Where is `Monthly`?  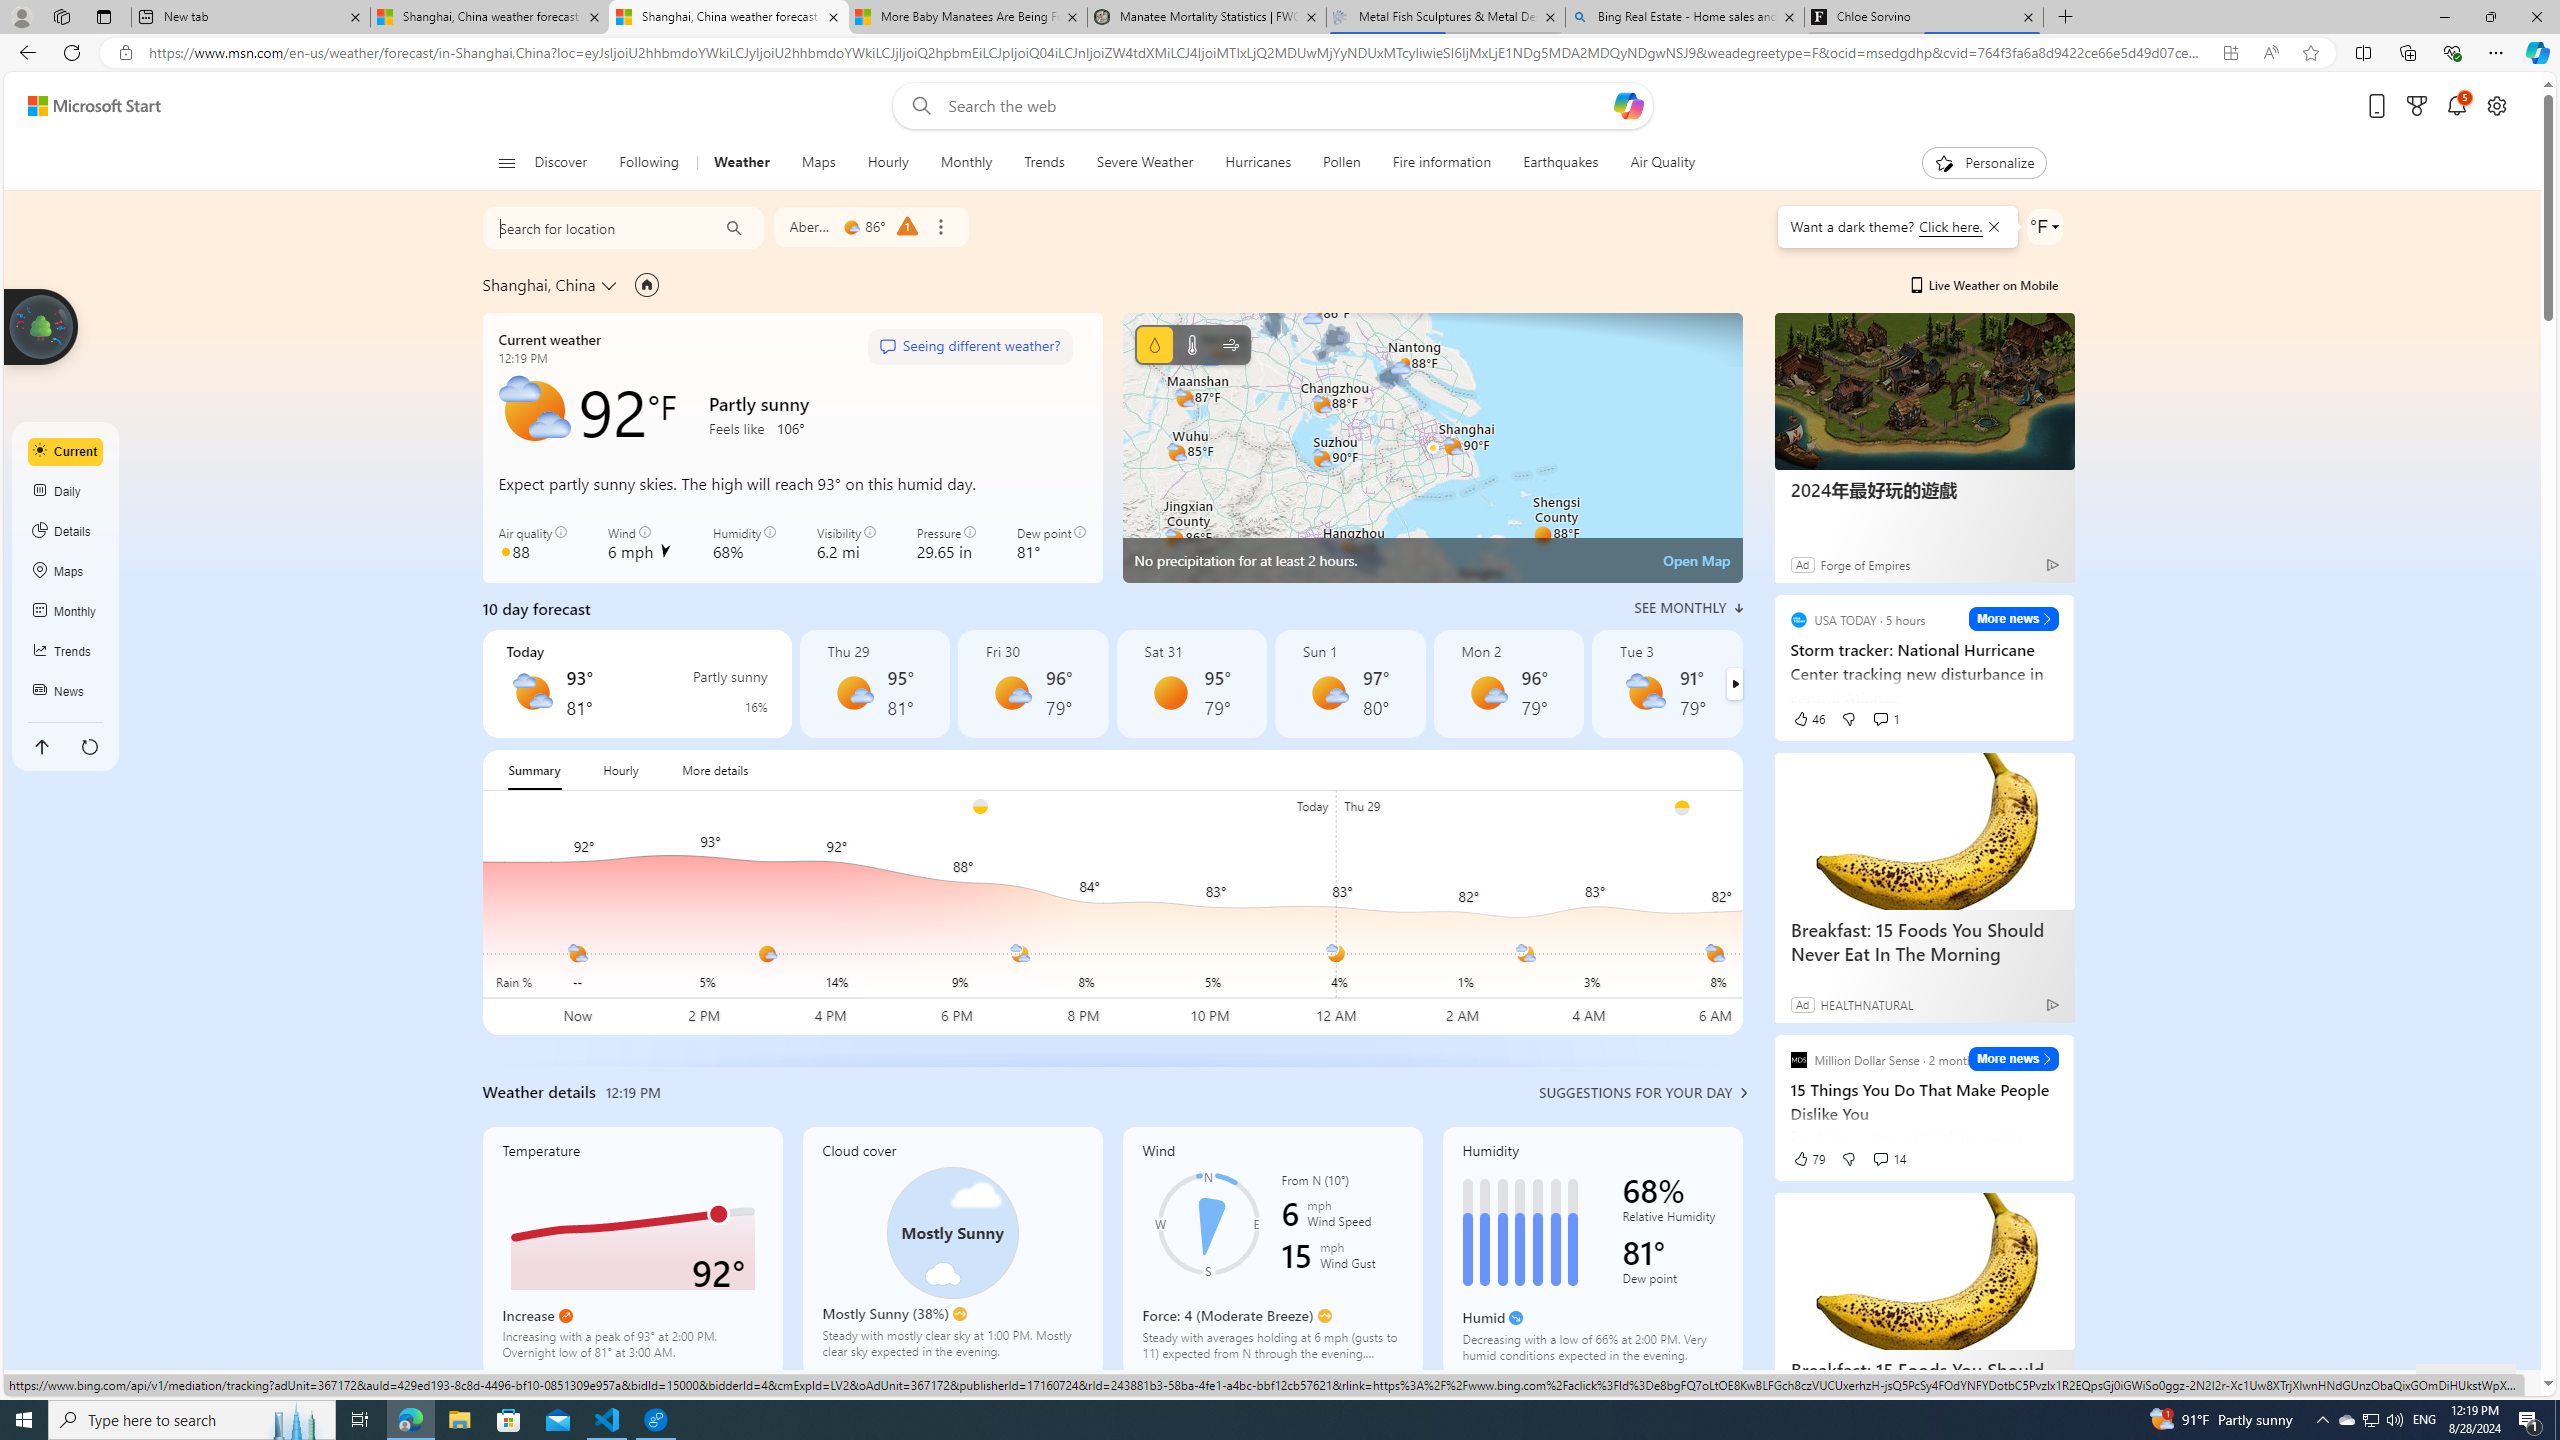 Monthly is located at coordinates (66, 612).